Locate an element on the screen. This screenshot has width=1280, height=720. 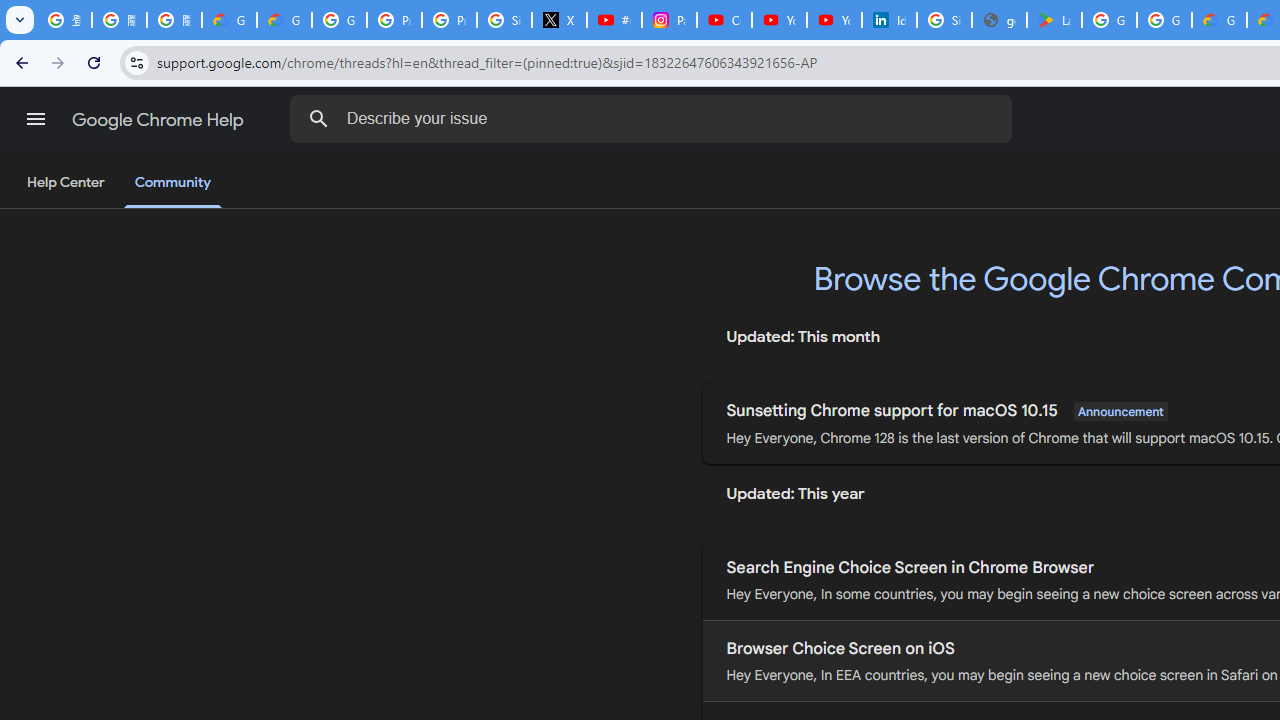
Sign in - Google Accounts is located at coordinates (504, 20).